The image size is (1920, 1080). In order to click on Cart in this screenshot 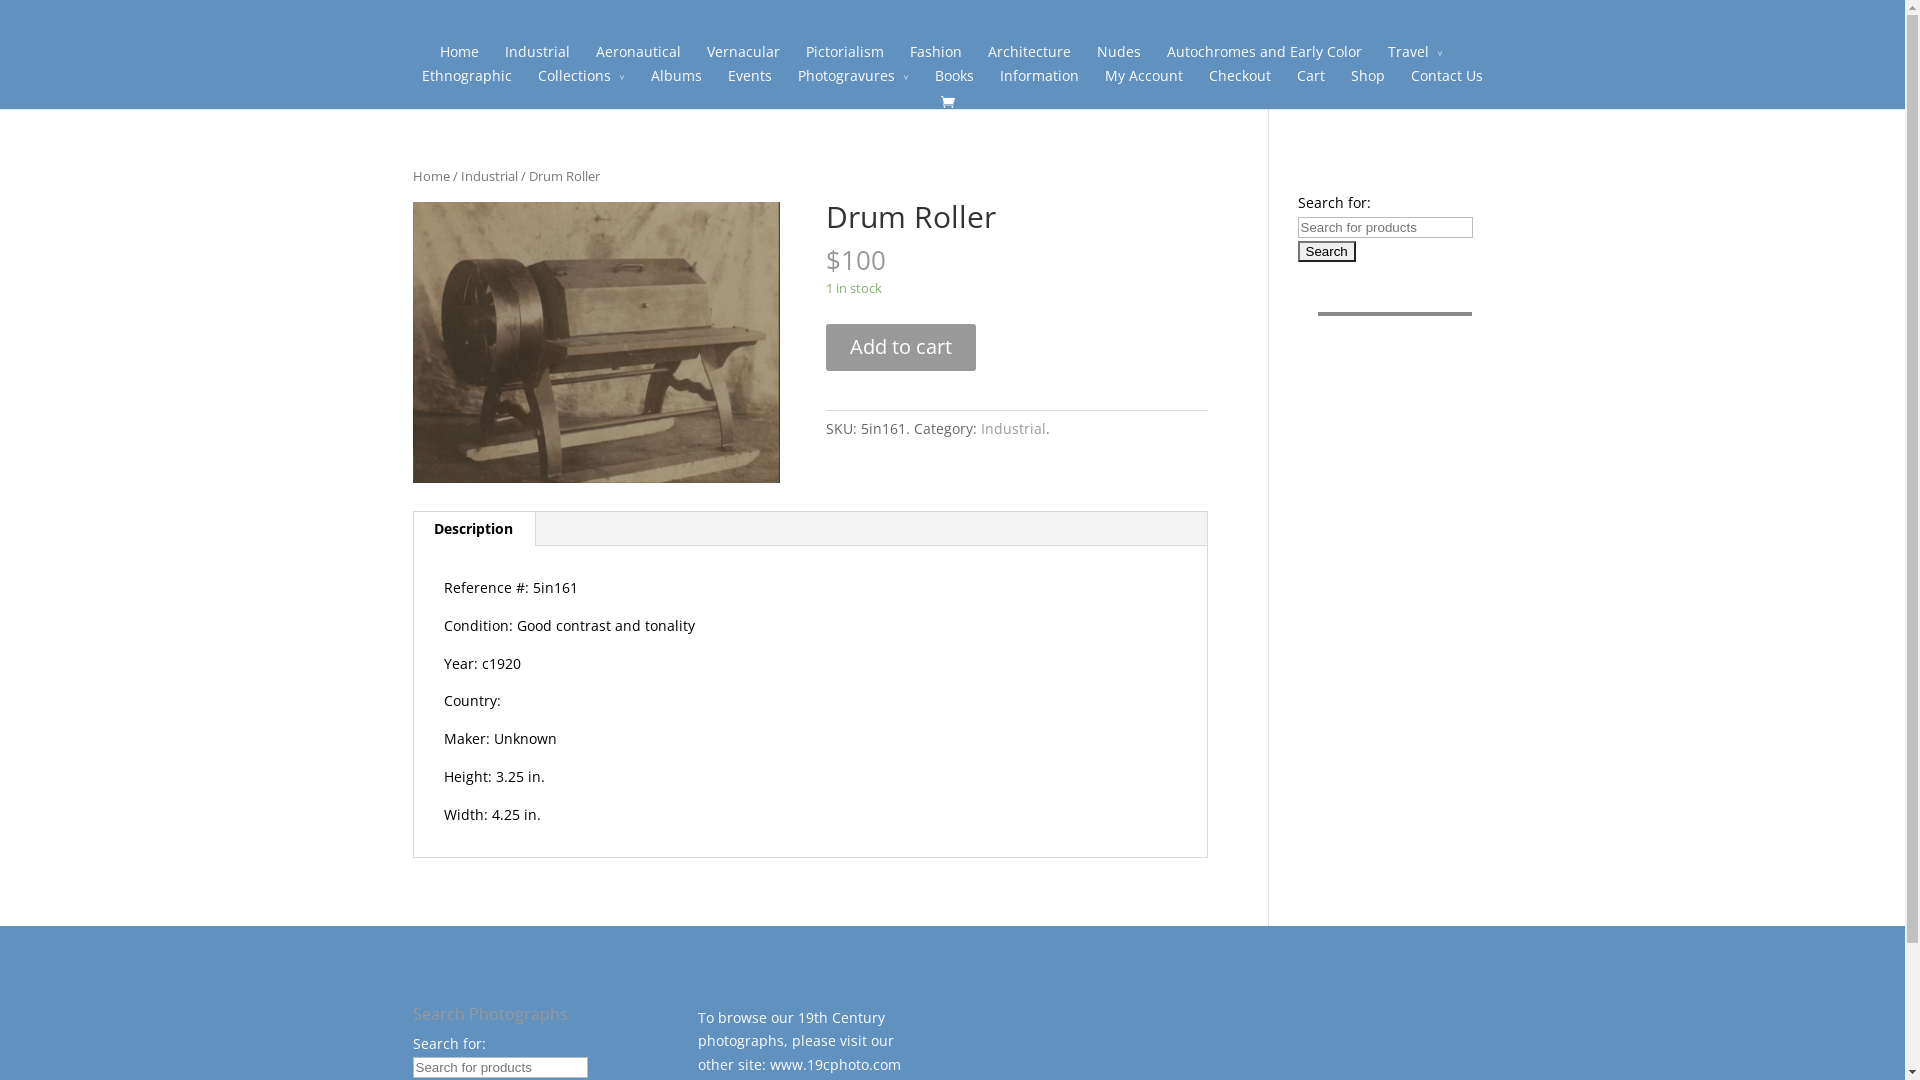, I will do `click(1311, 83)`.